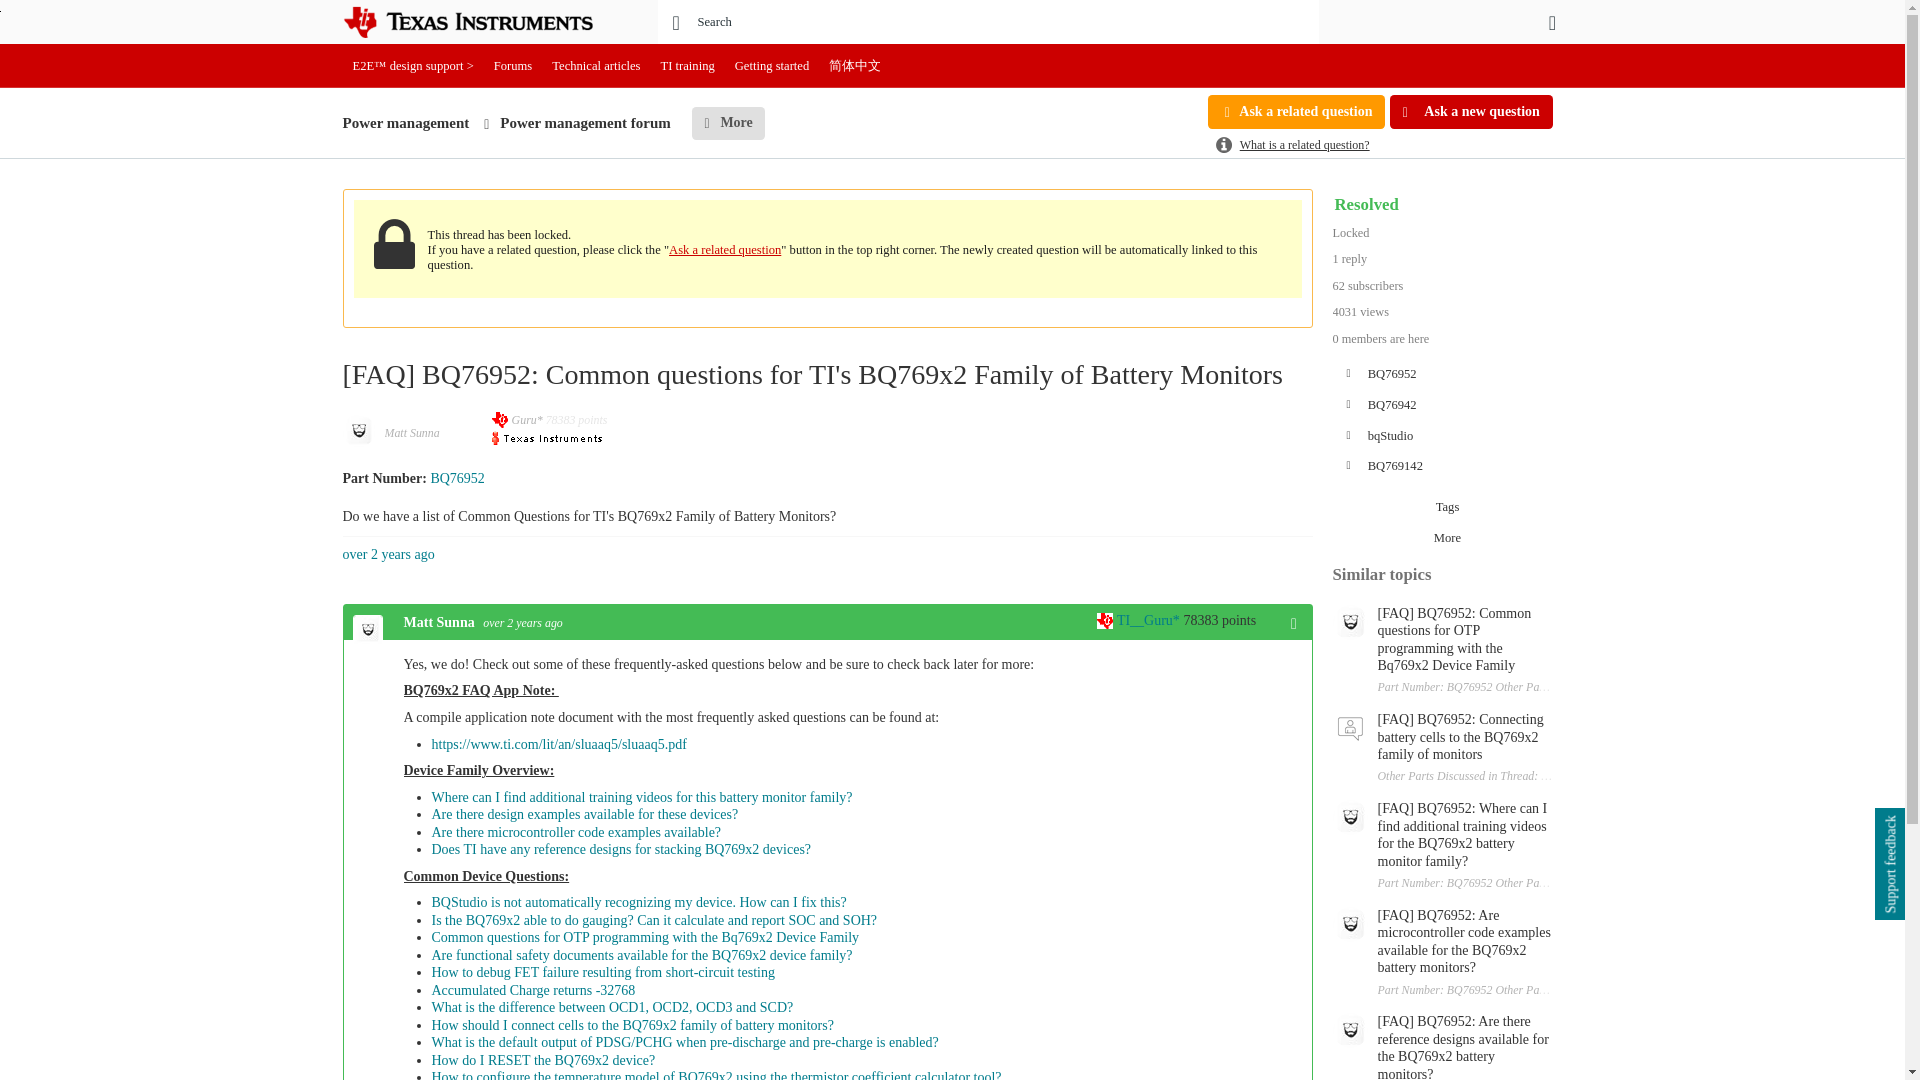 The image size is (1920, 1080). I want to click on Click here for explanation of levels, so click(1140, 620).